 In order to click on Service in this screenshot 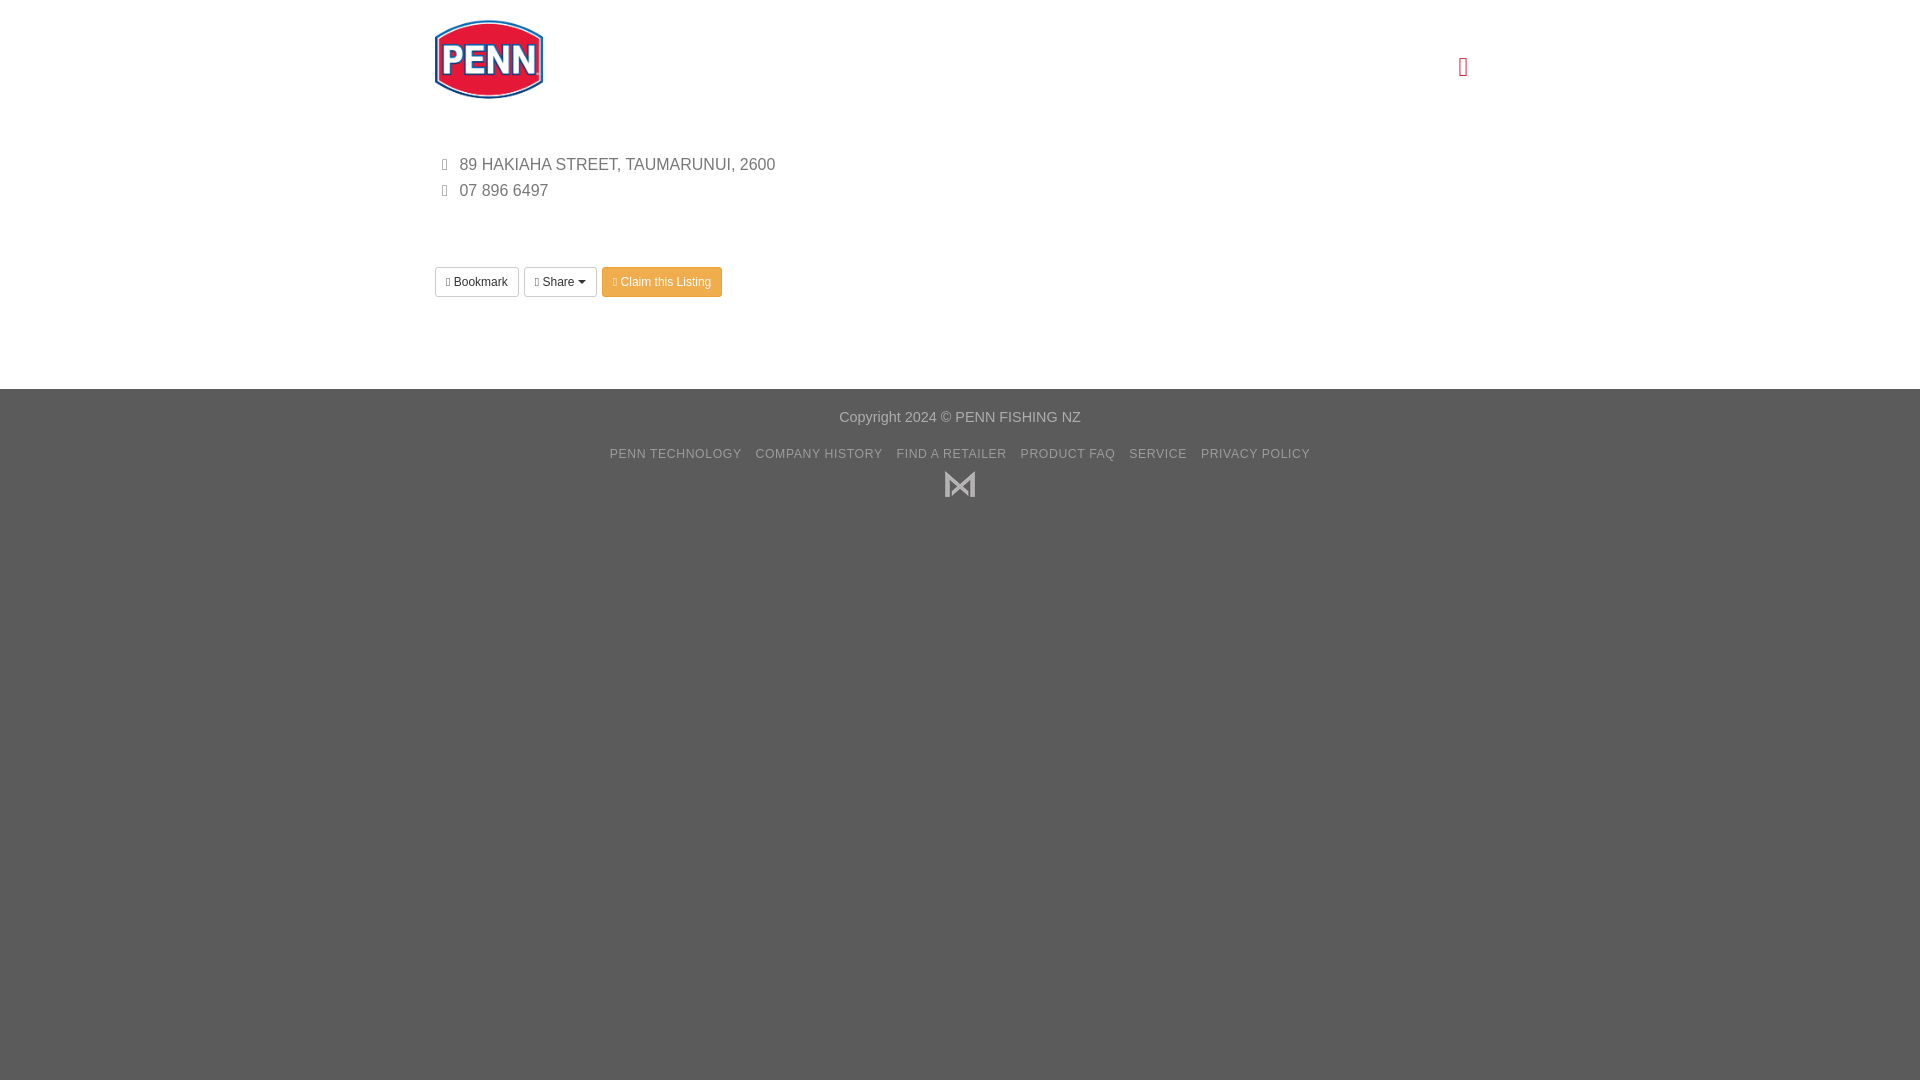, I will do `click(1462, 16)`.